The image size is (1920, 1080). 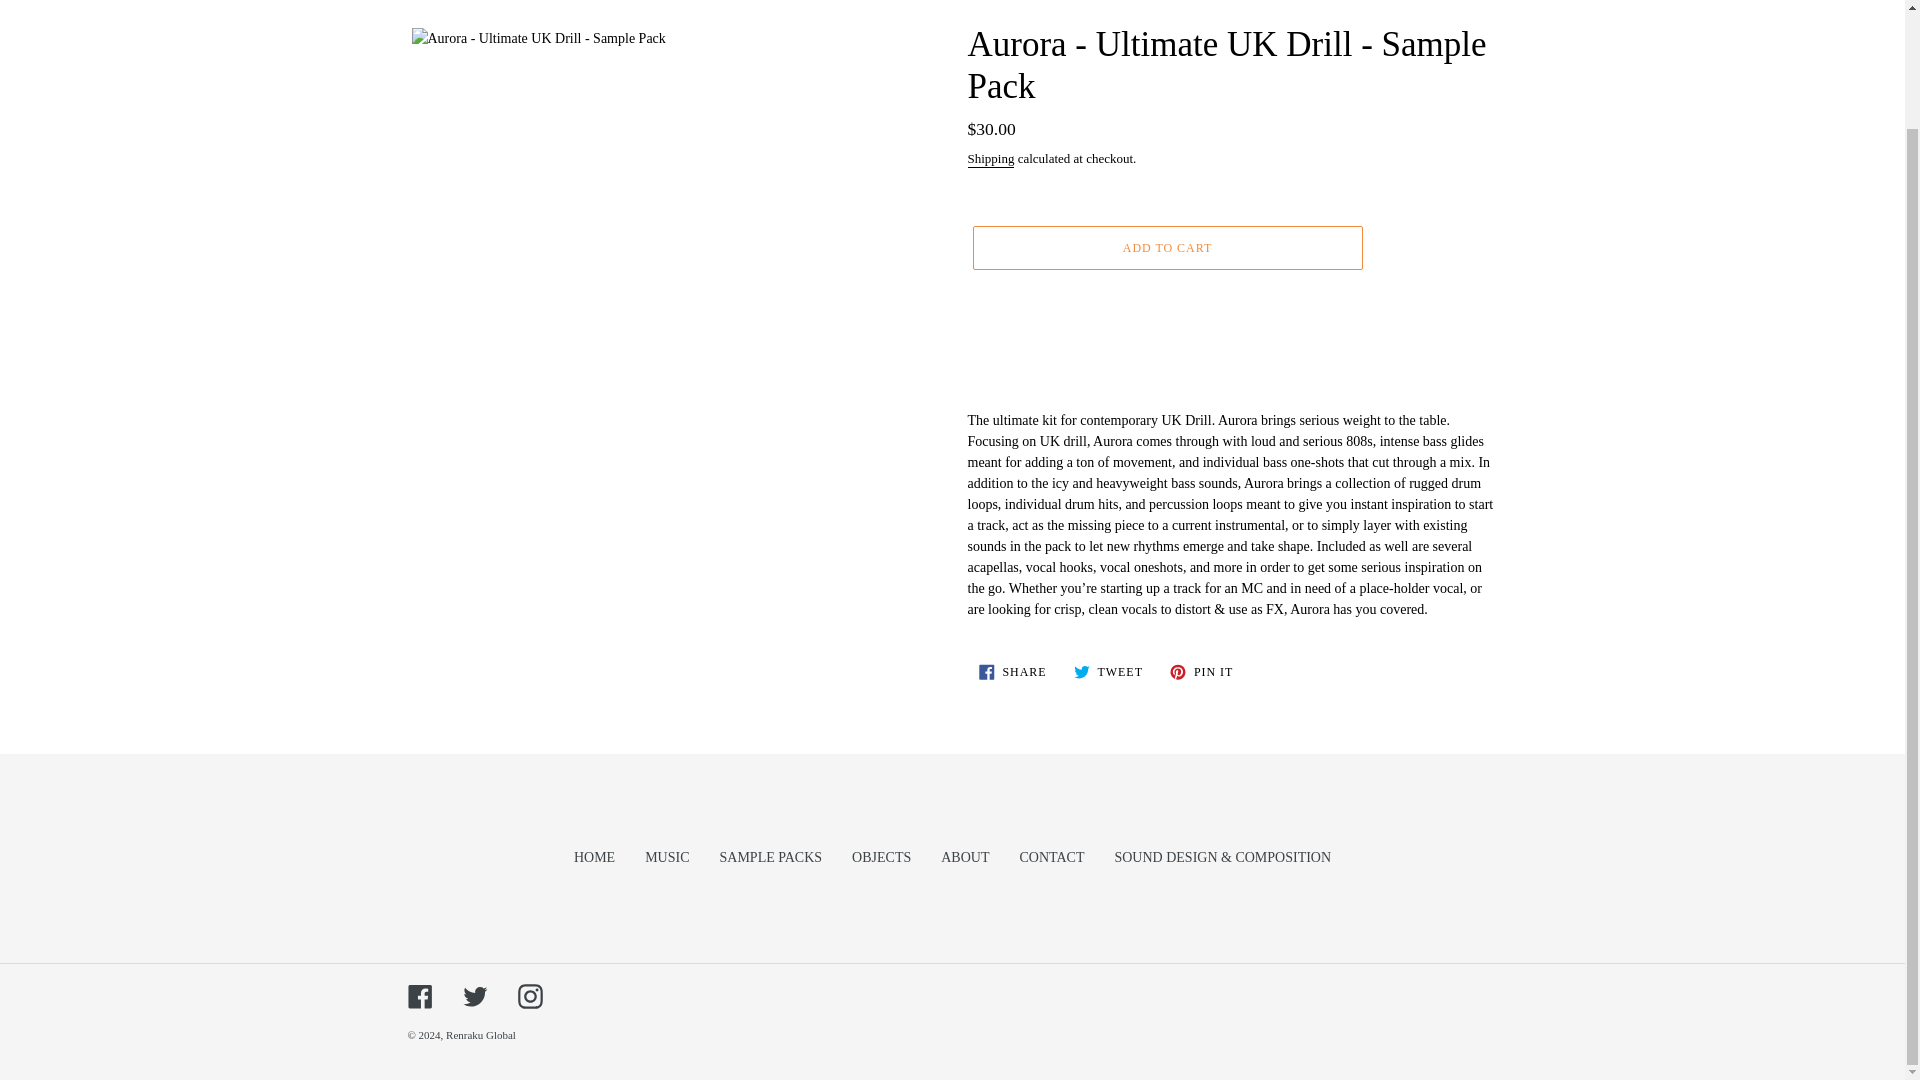 What do you see at coordinates (594, 857) in the screenshot?
I see `MUSIC` at bounding box center [594, 857].